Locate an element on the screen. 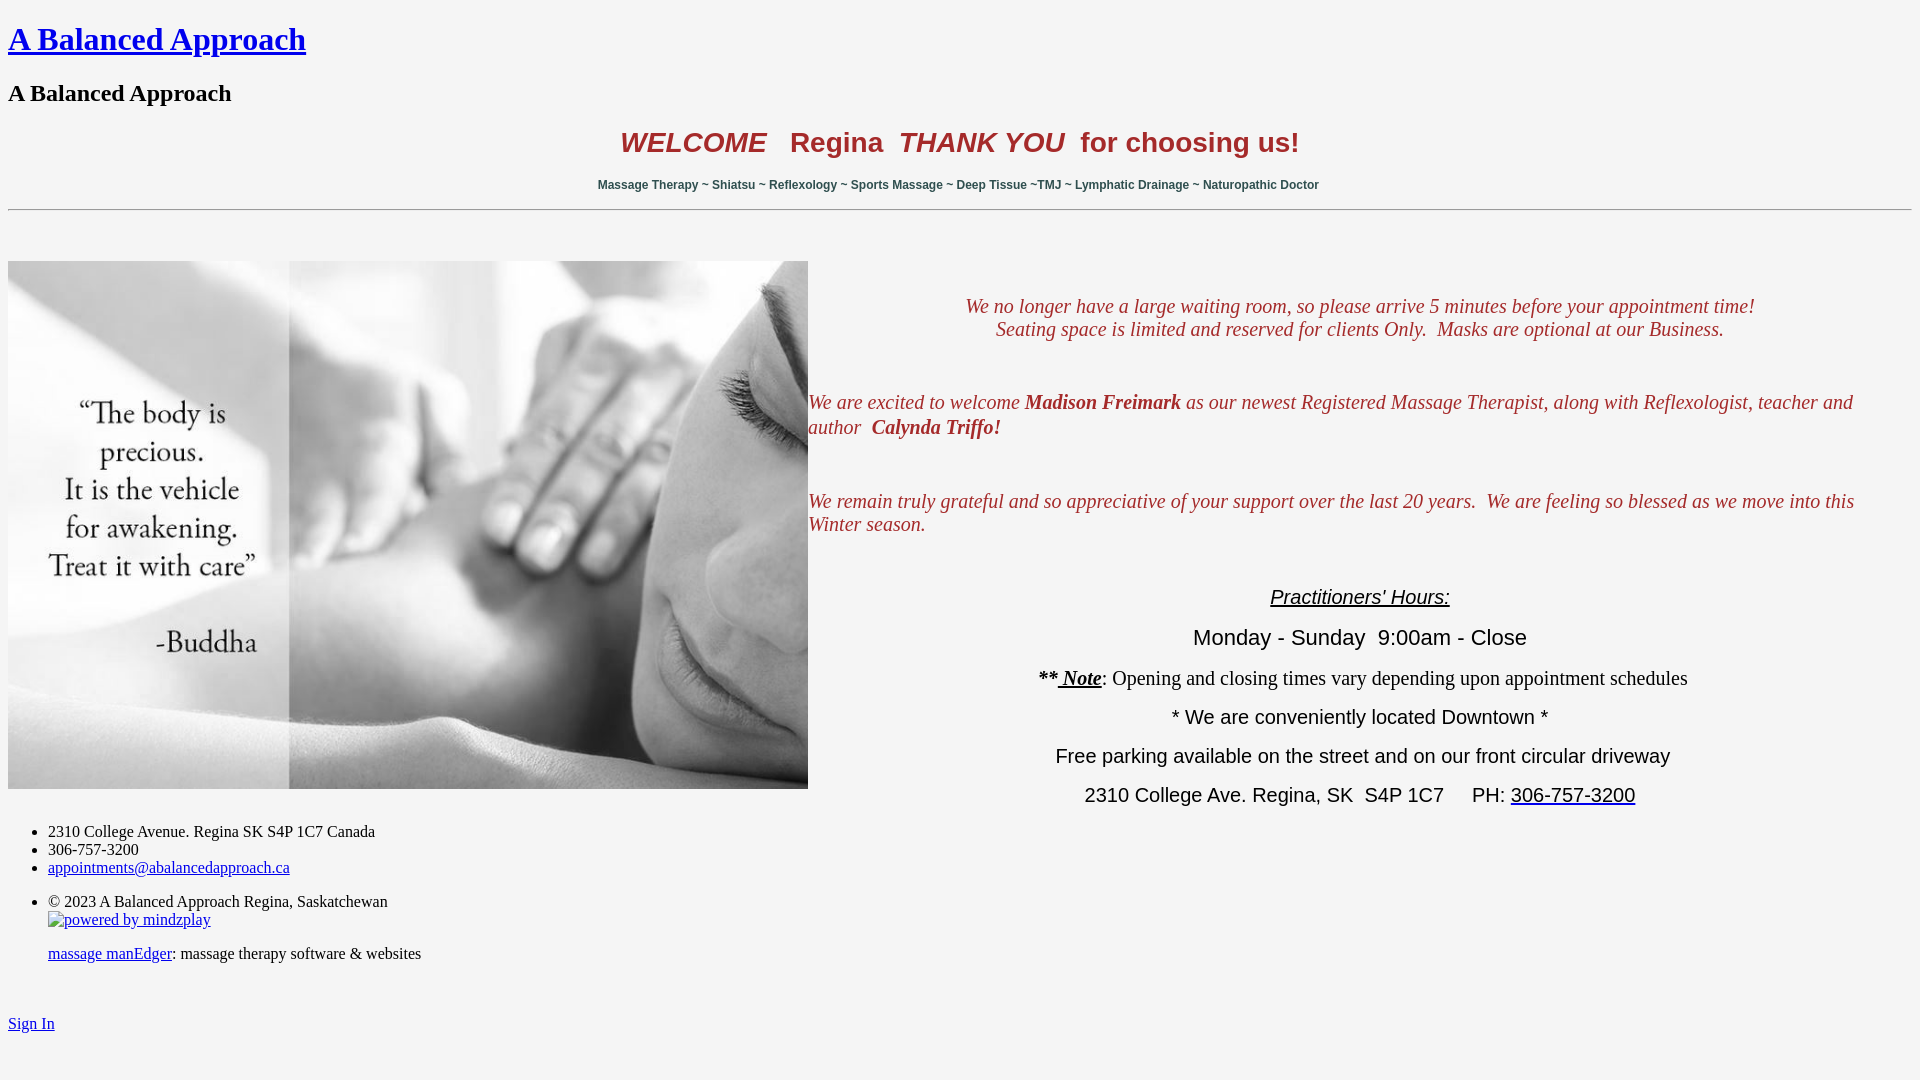  Sign In is located at coordinates (32, 1024).